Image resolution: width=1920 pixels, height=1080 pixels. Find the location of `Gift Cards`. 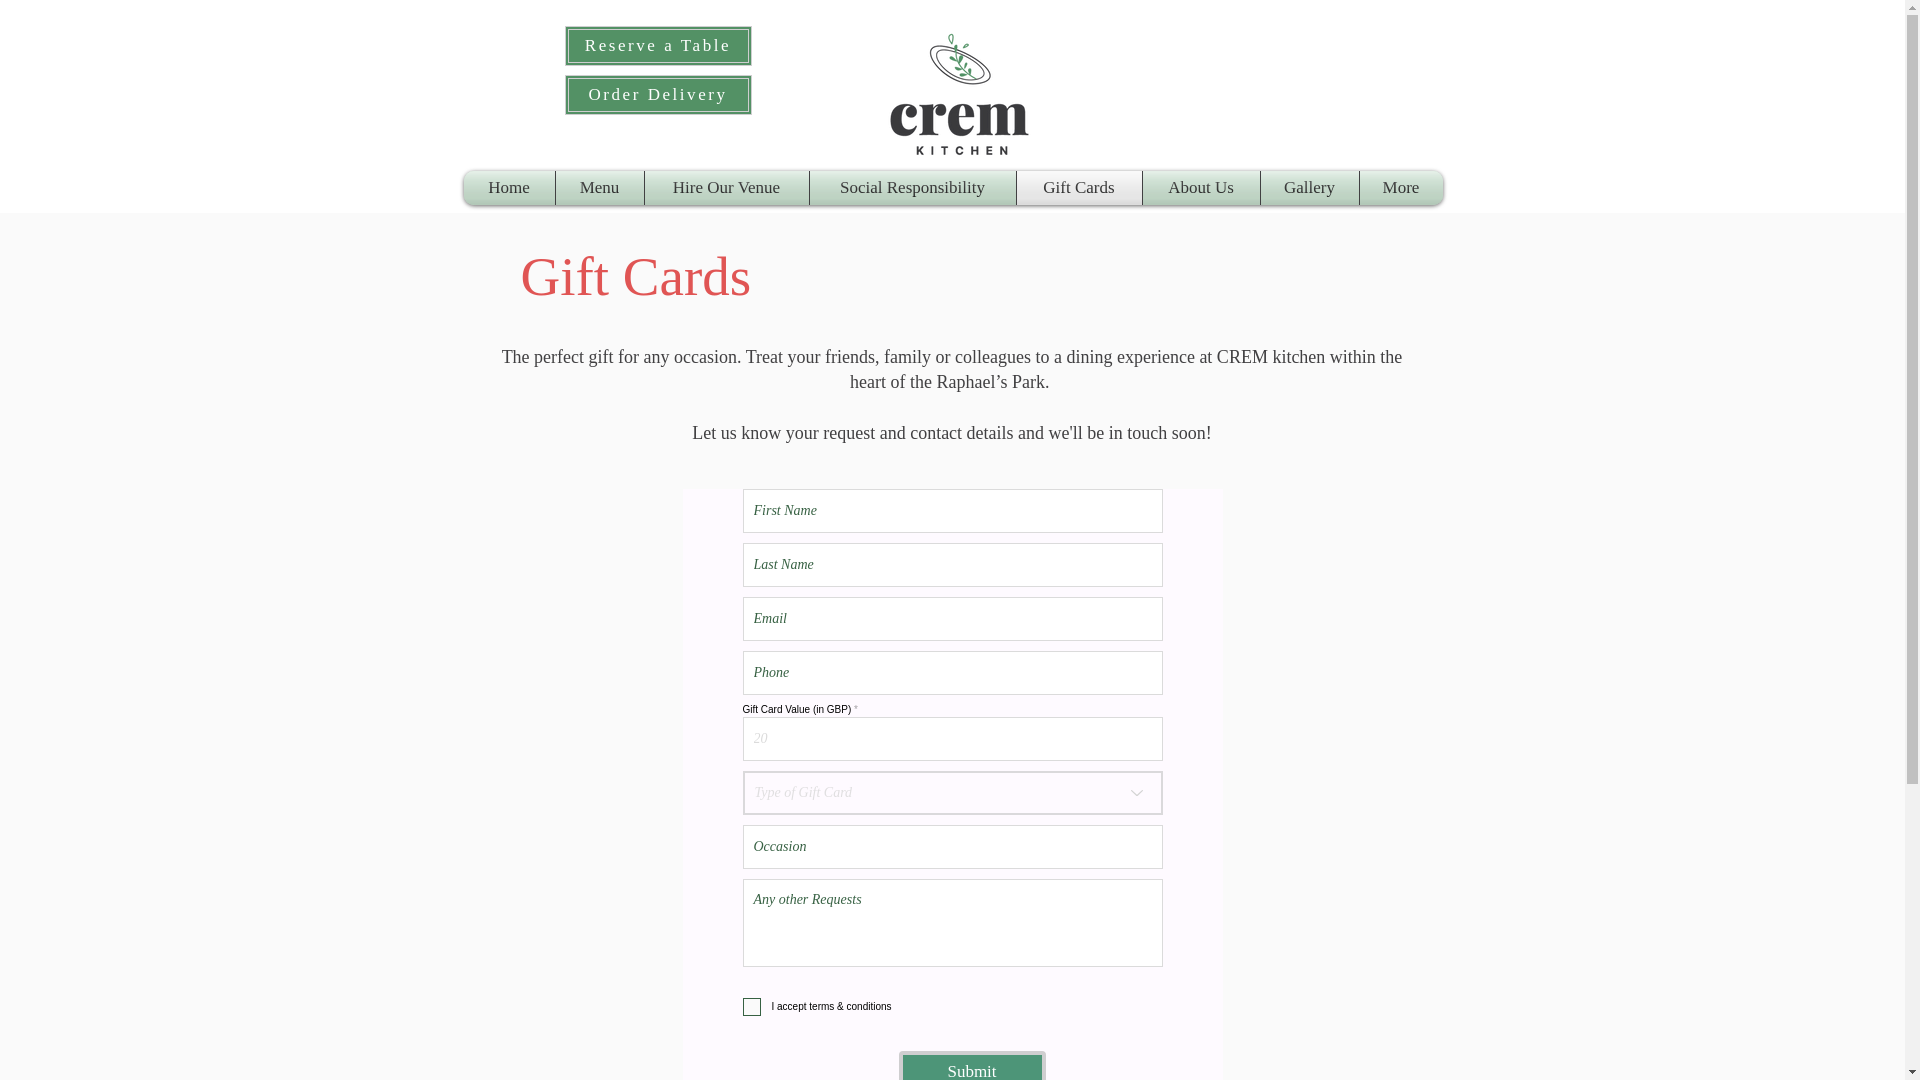

Gift Cards is located at coordinates (1078, 188).